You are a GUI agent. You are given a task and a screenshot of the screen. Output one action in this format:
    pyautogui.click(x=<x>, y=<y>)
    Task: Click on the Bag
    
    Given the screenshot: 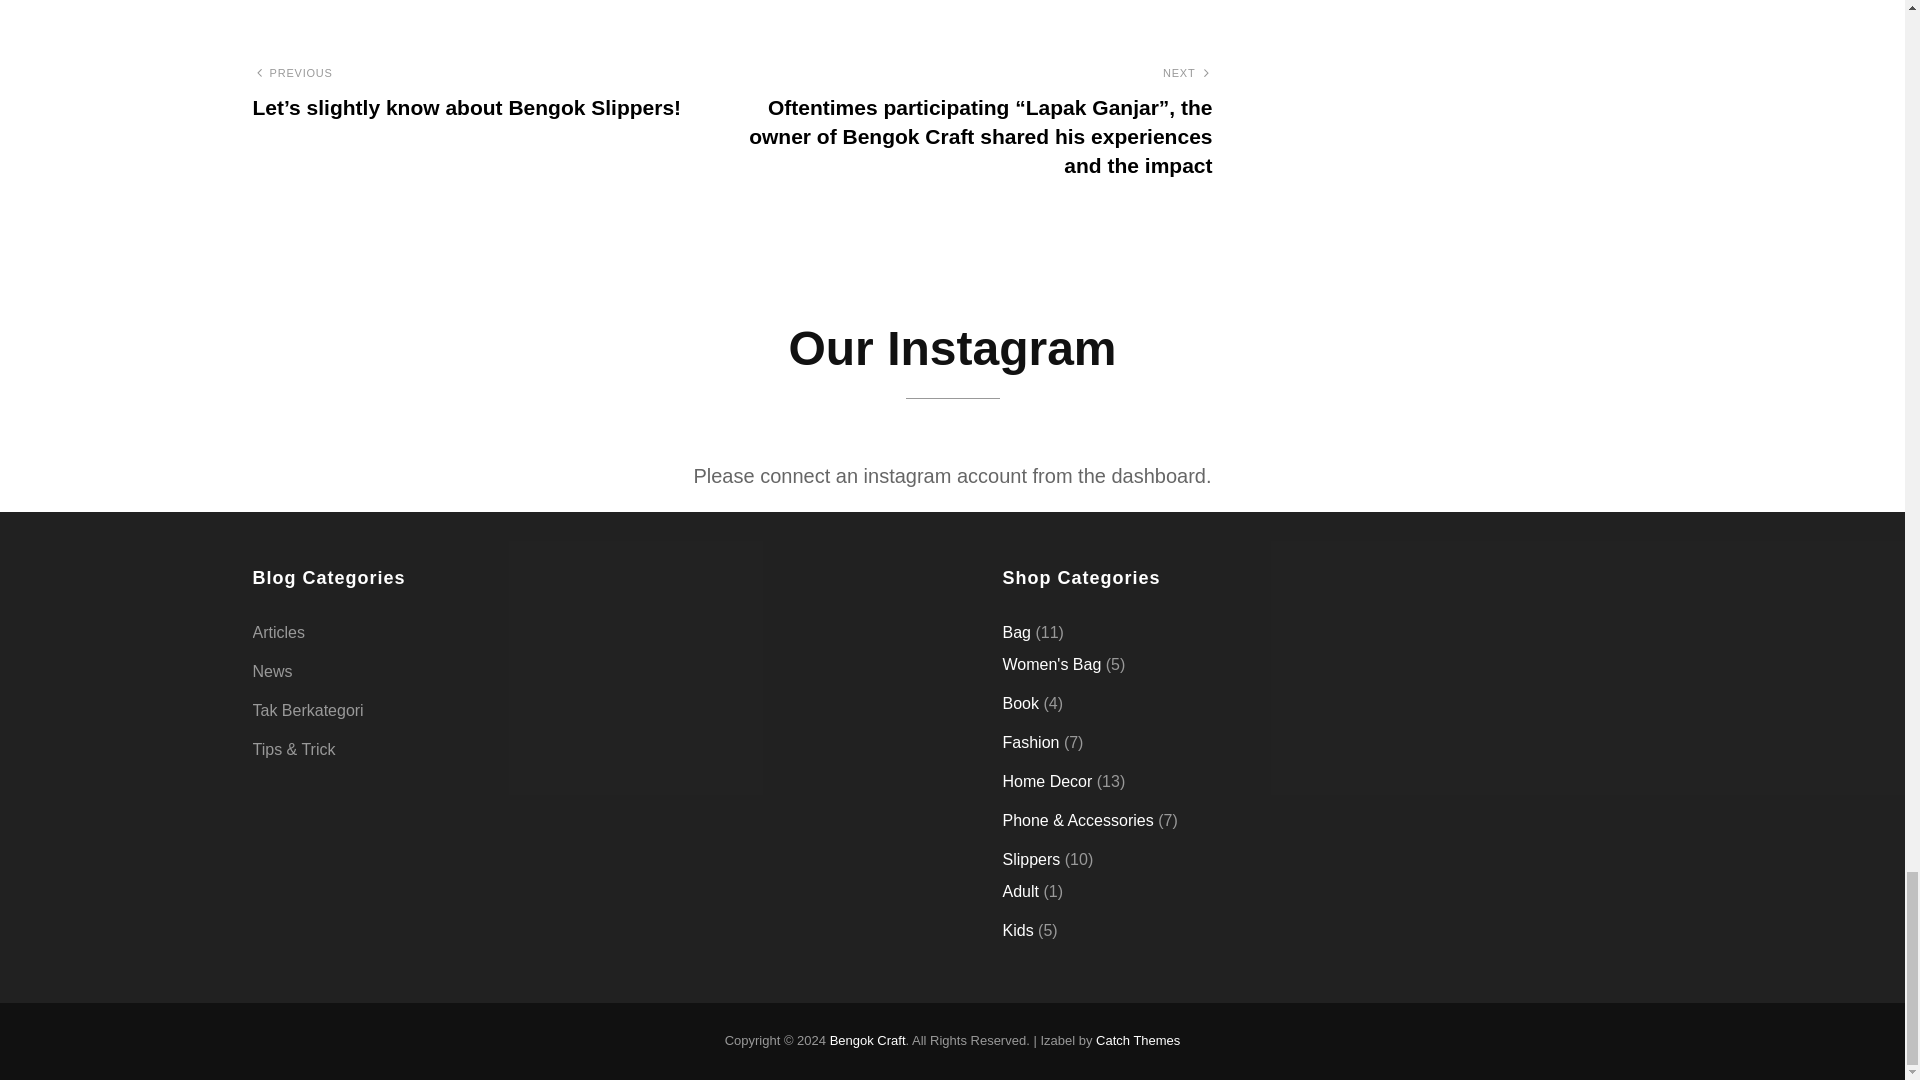 What is the action you would take?
    pyautogui.click(x=1016, y=632)
    